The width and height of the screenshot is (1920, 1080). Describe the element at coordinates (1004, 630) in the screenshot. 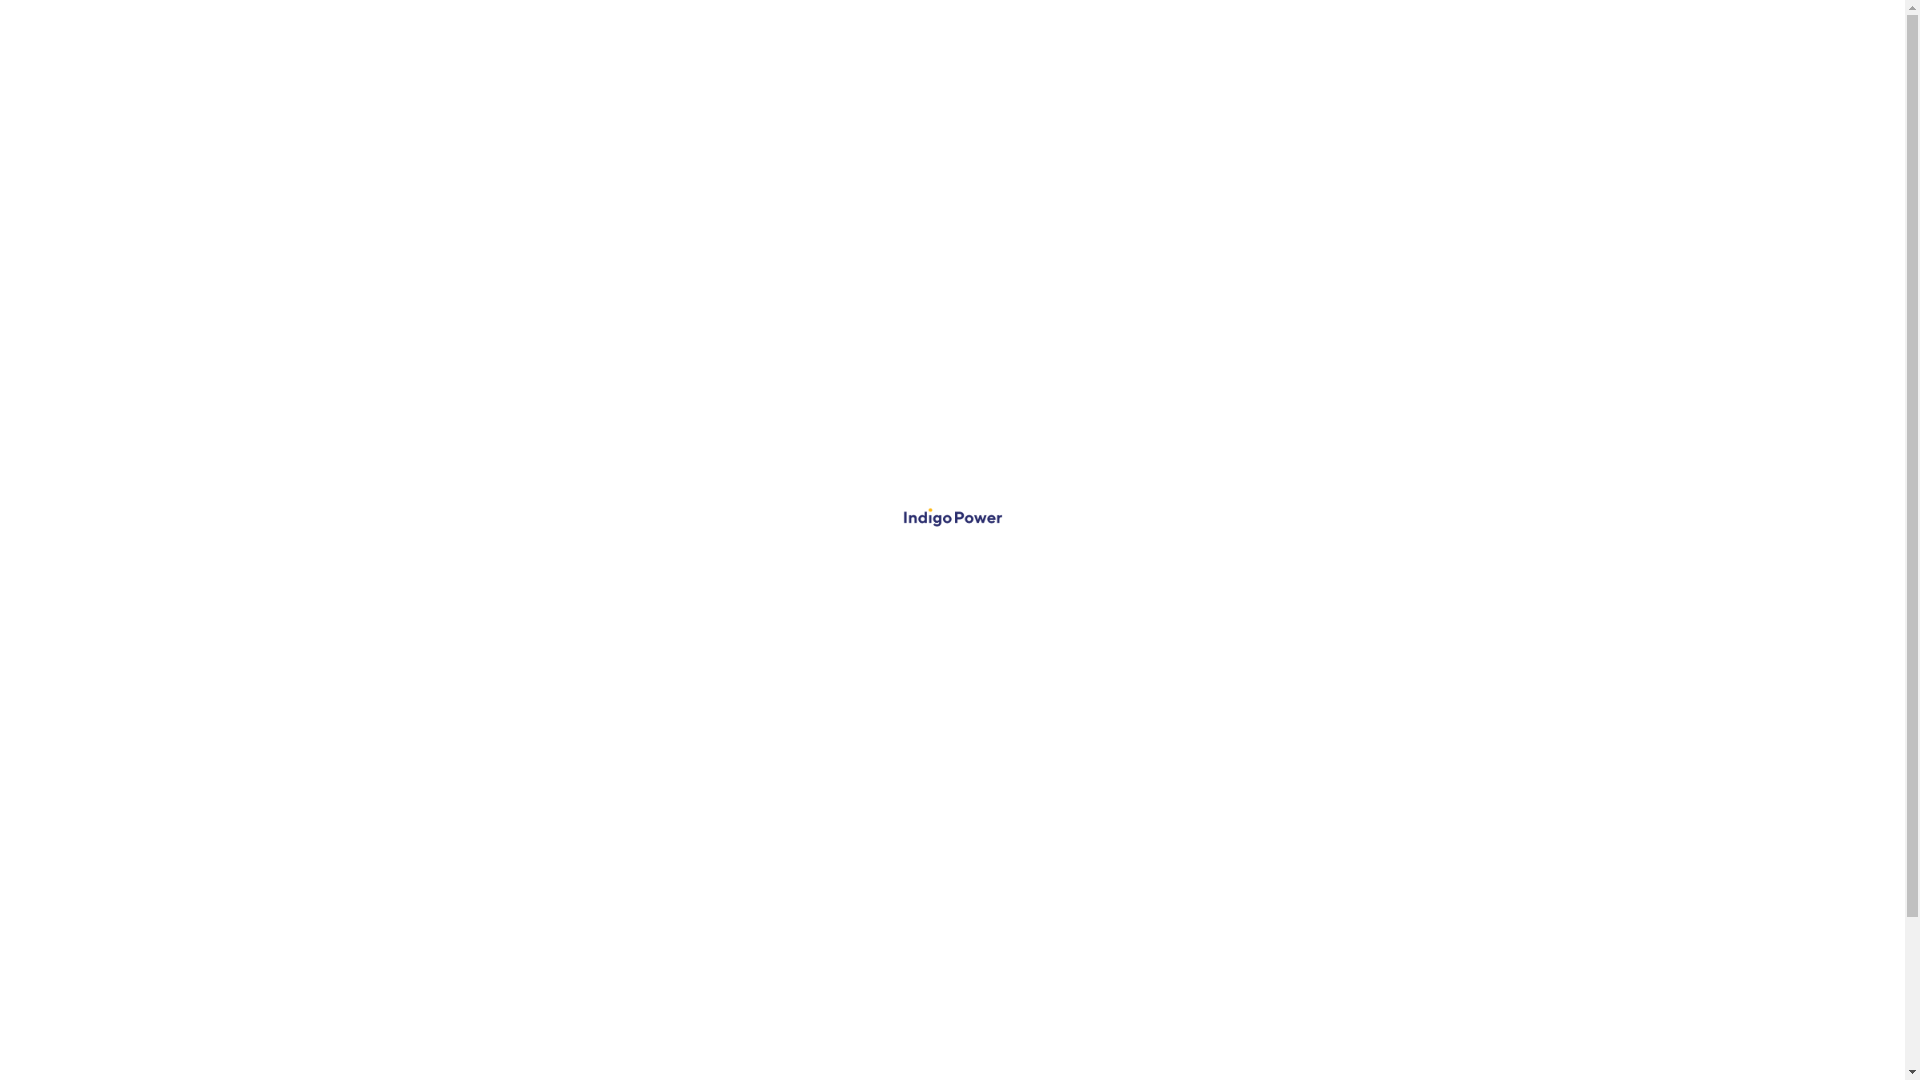

I see `Bpay` at that location.